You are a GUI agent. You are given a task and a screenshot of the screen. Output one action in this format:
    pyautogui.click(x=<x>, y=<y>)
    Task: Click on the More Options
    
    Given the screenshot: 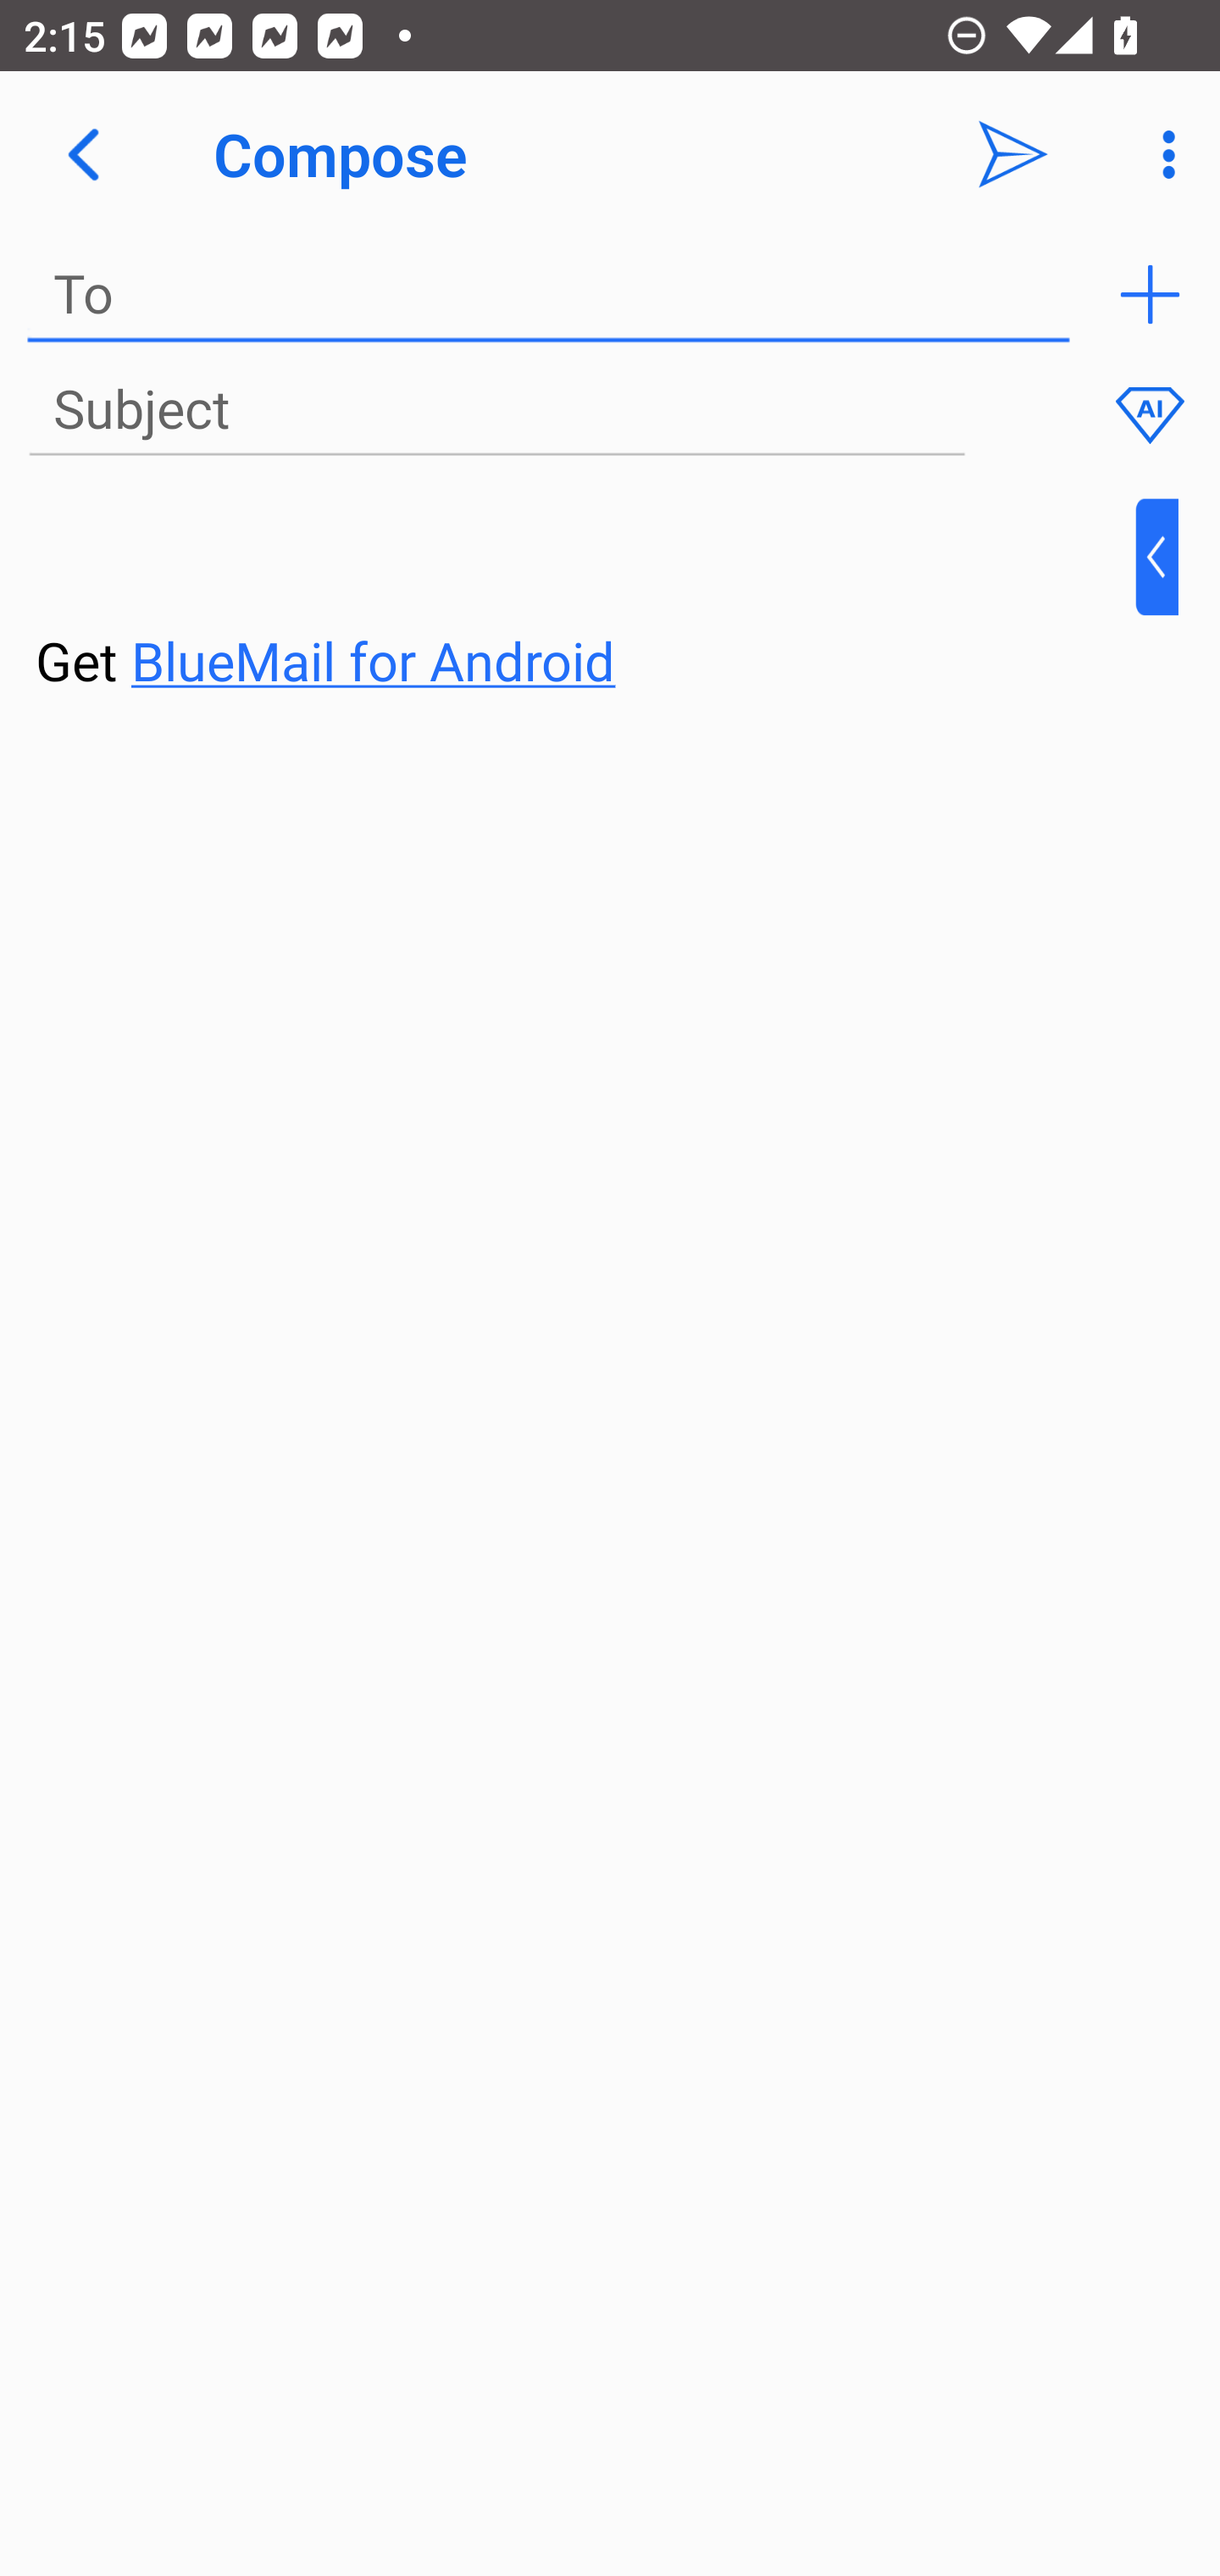 What is the action you would take?
    pyautogui.click(x=1161, y=154)
    